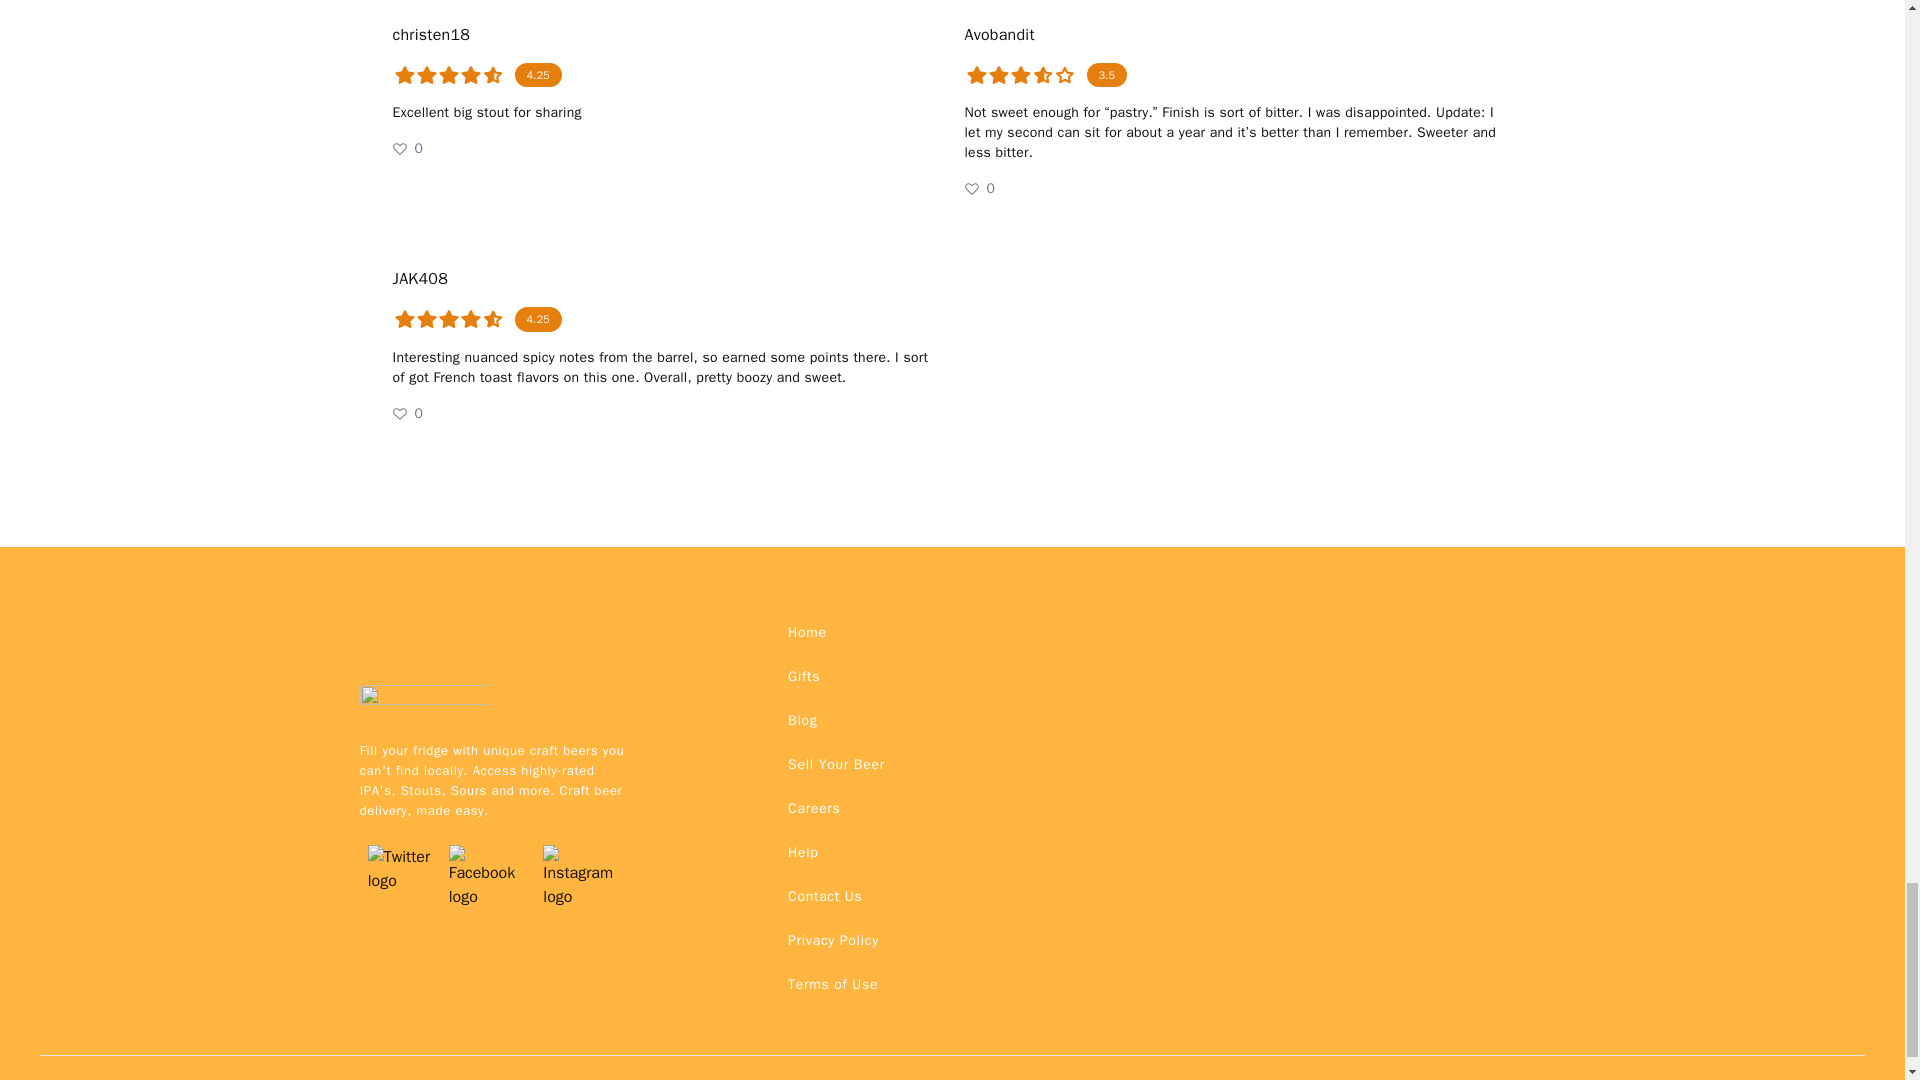  What do you see at coordinates (832, 984) in the screenshot?
I see `FAQ` at bounding box center [832, 984].